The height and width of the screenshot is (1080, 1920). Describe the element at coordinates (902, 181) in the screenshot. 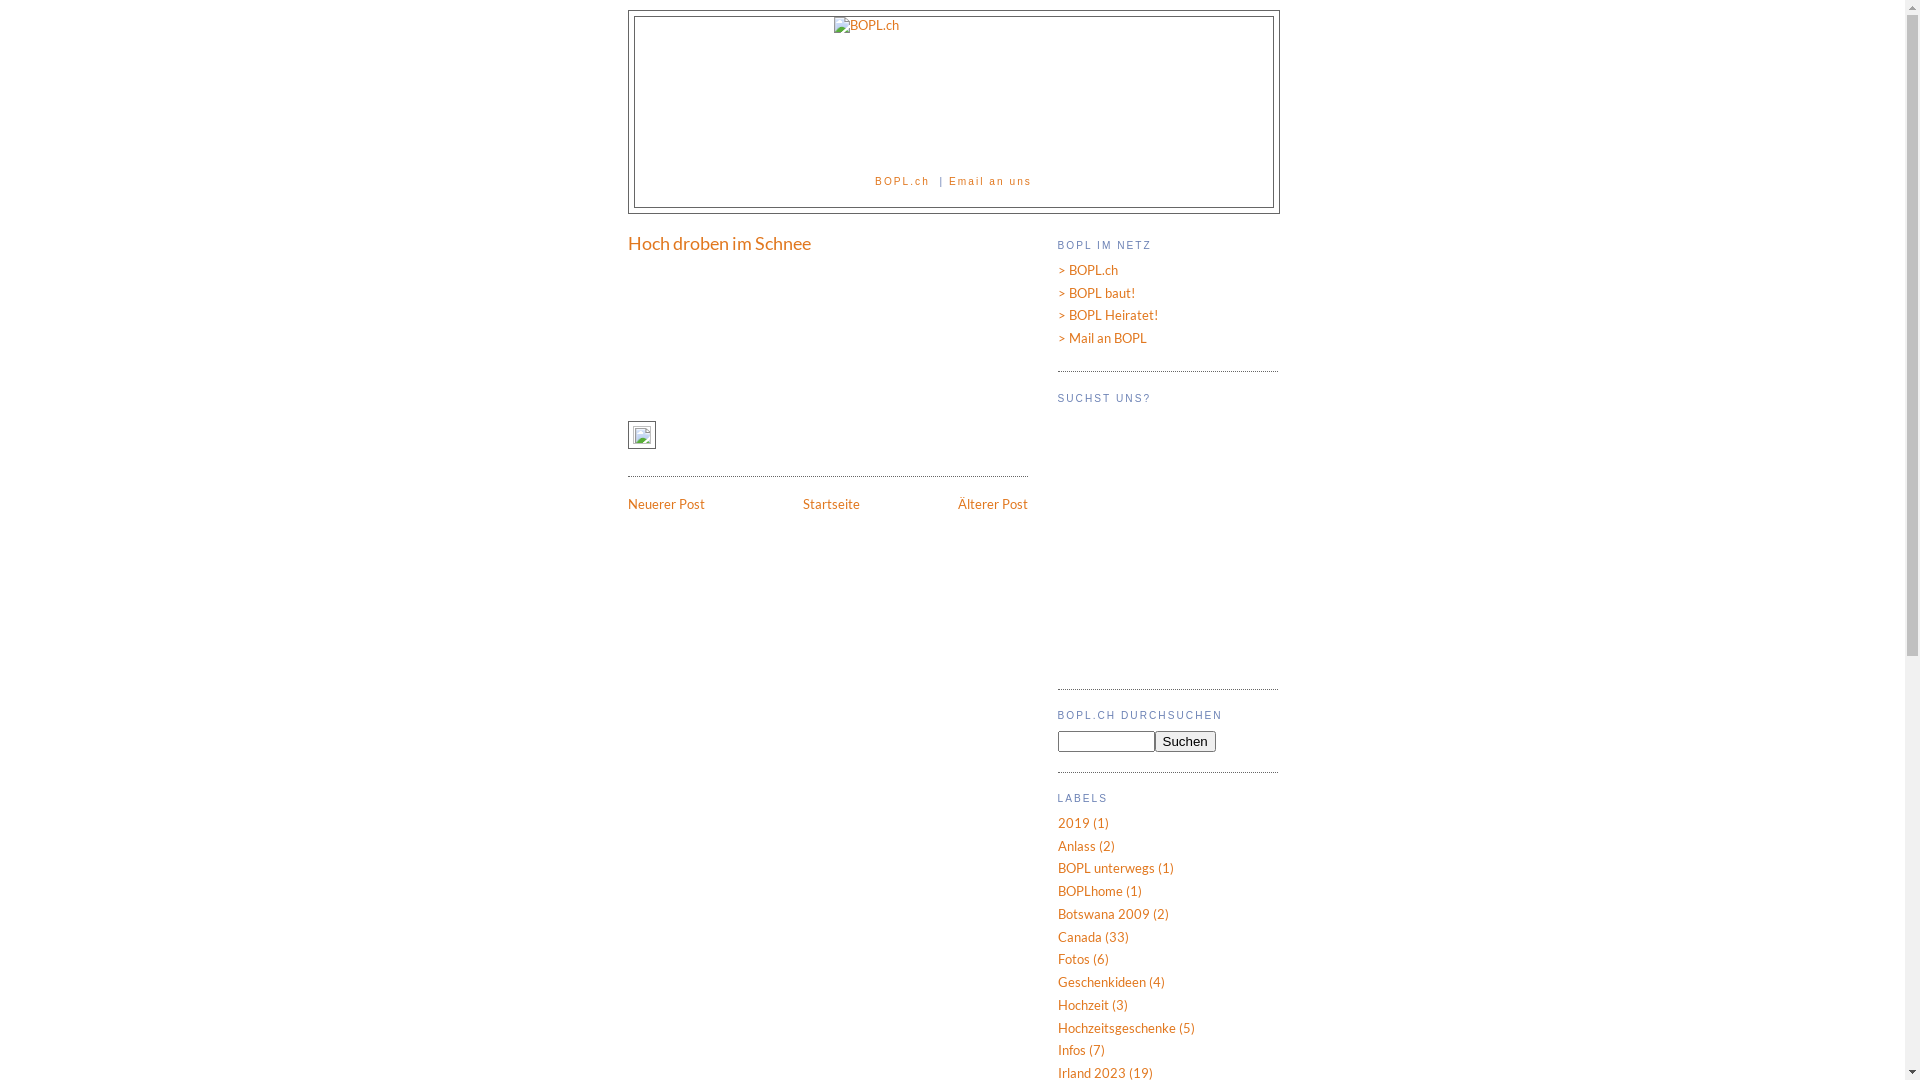

I see `BOPL.ch` at that location.